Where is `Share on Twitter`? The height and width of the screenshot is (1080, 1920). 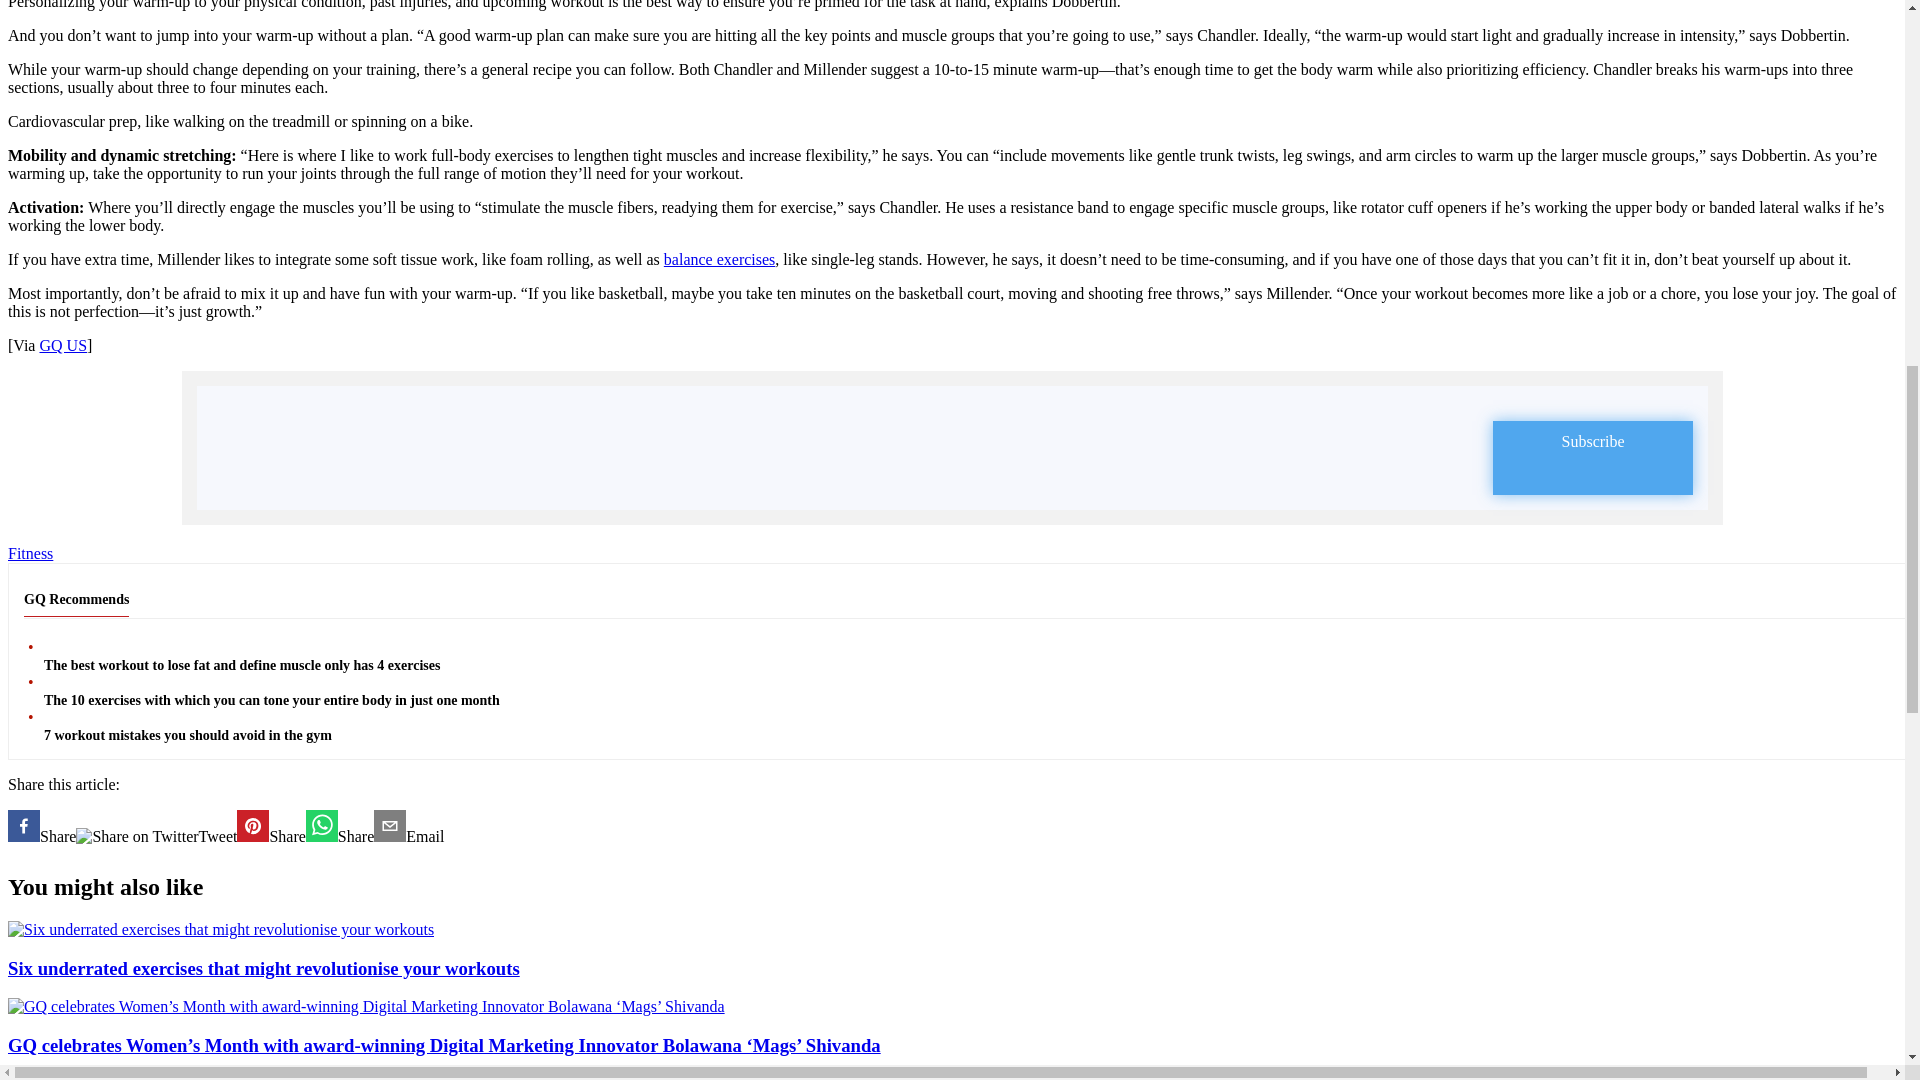 Share on Twitter is located at coordinates (136, 836).